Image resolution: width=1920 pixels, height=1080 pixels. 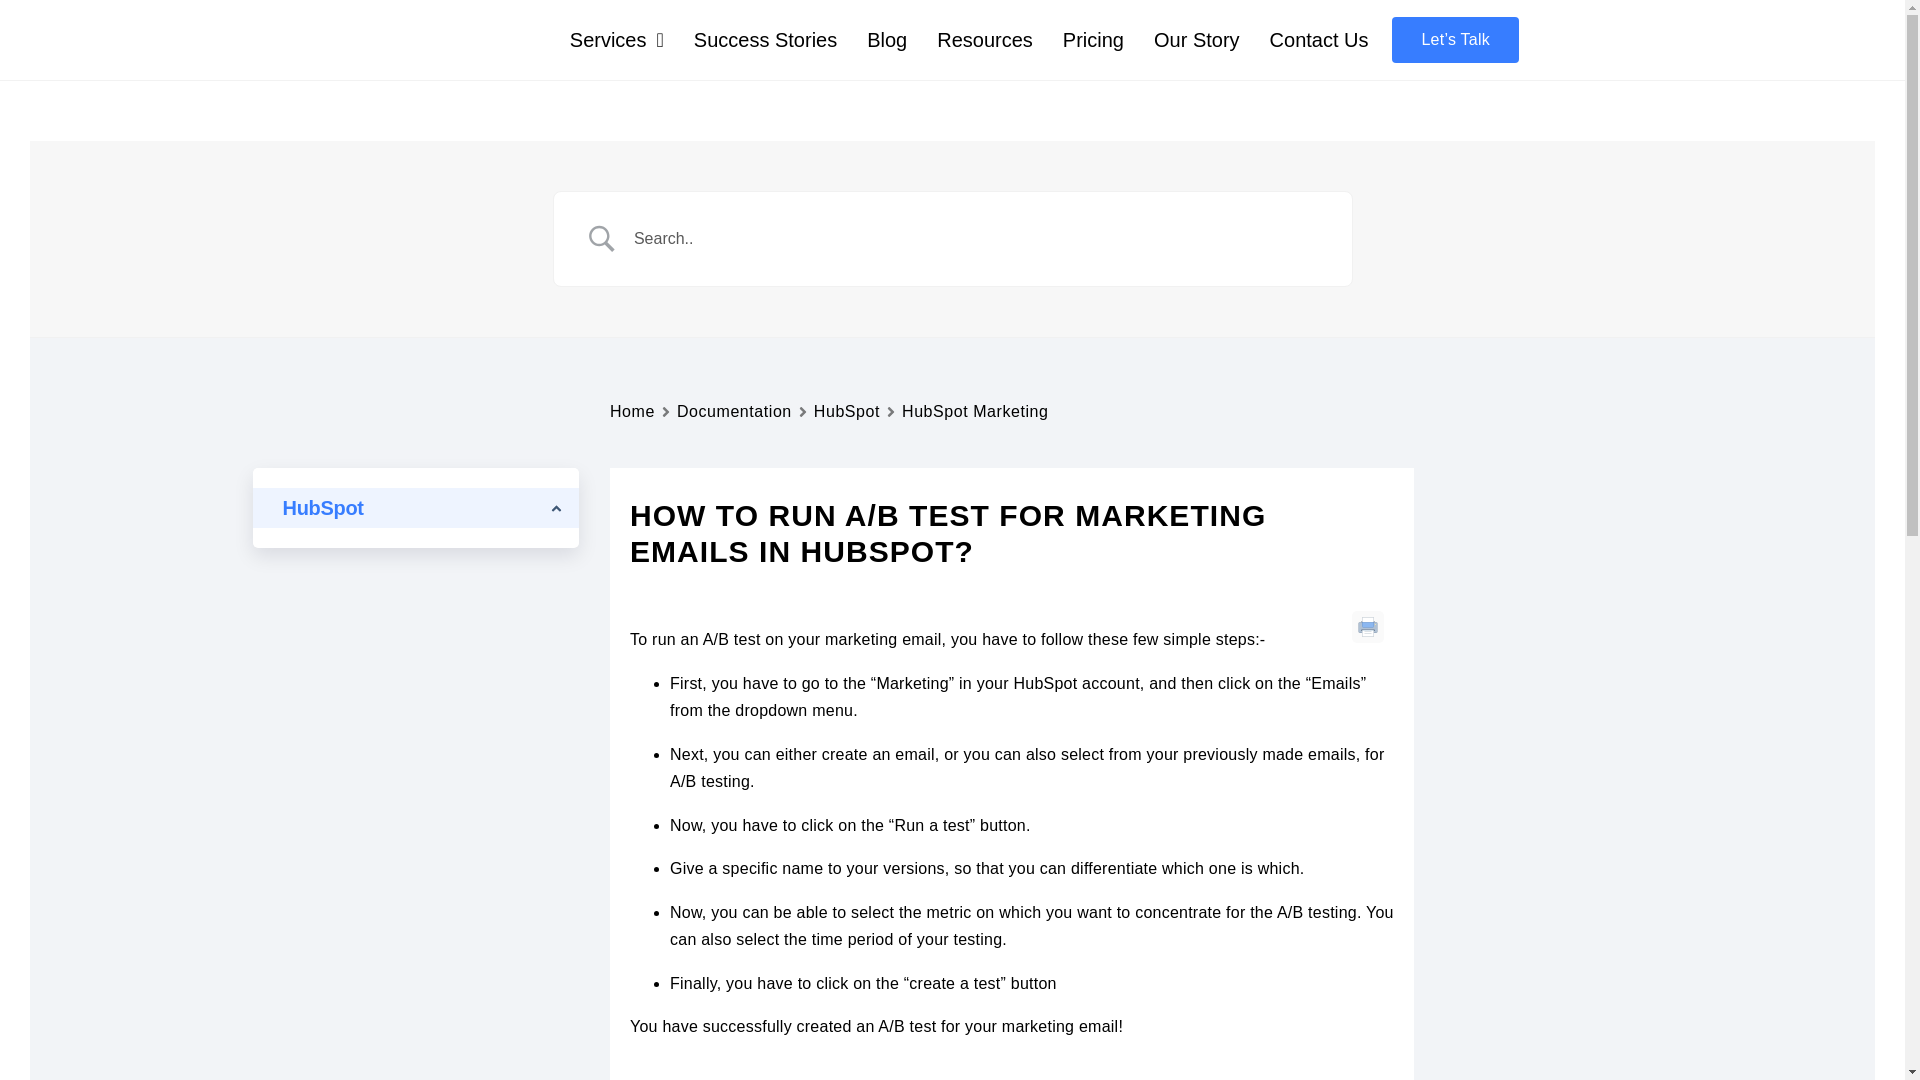 What do you see at coordinates (1196, 40) in the screenshot?
I see `Our Story` at bounding box center [1196, 40].